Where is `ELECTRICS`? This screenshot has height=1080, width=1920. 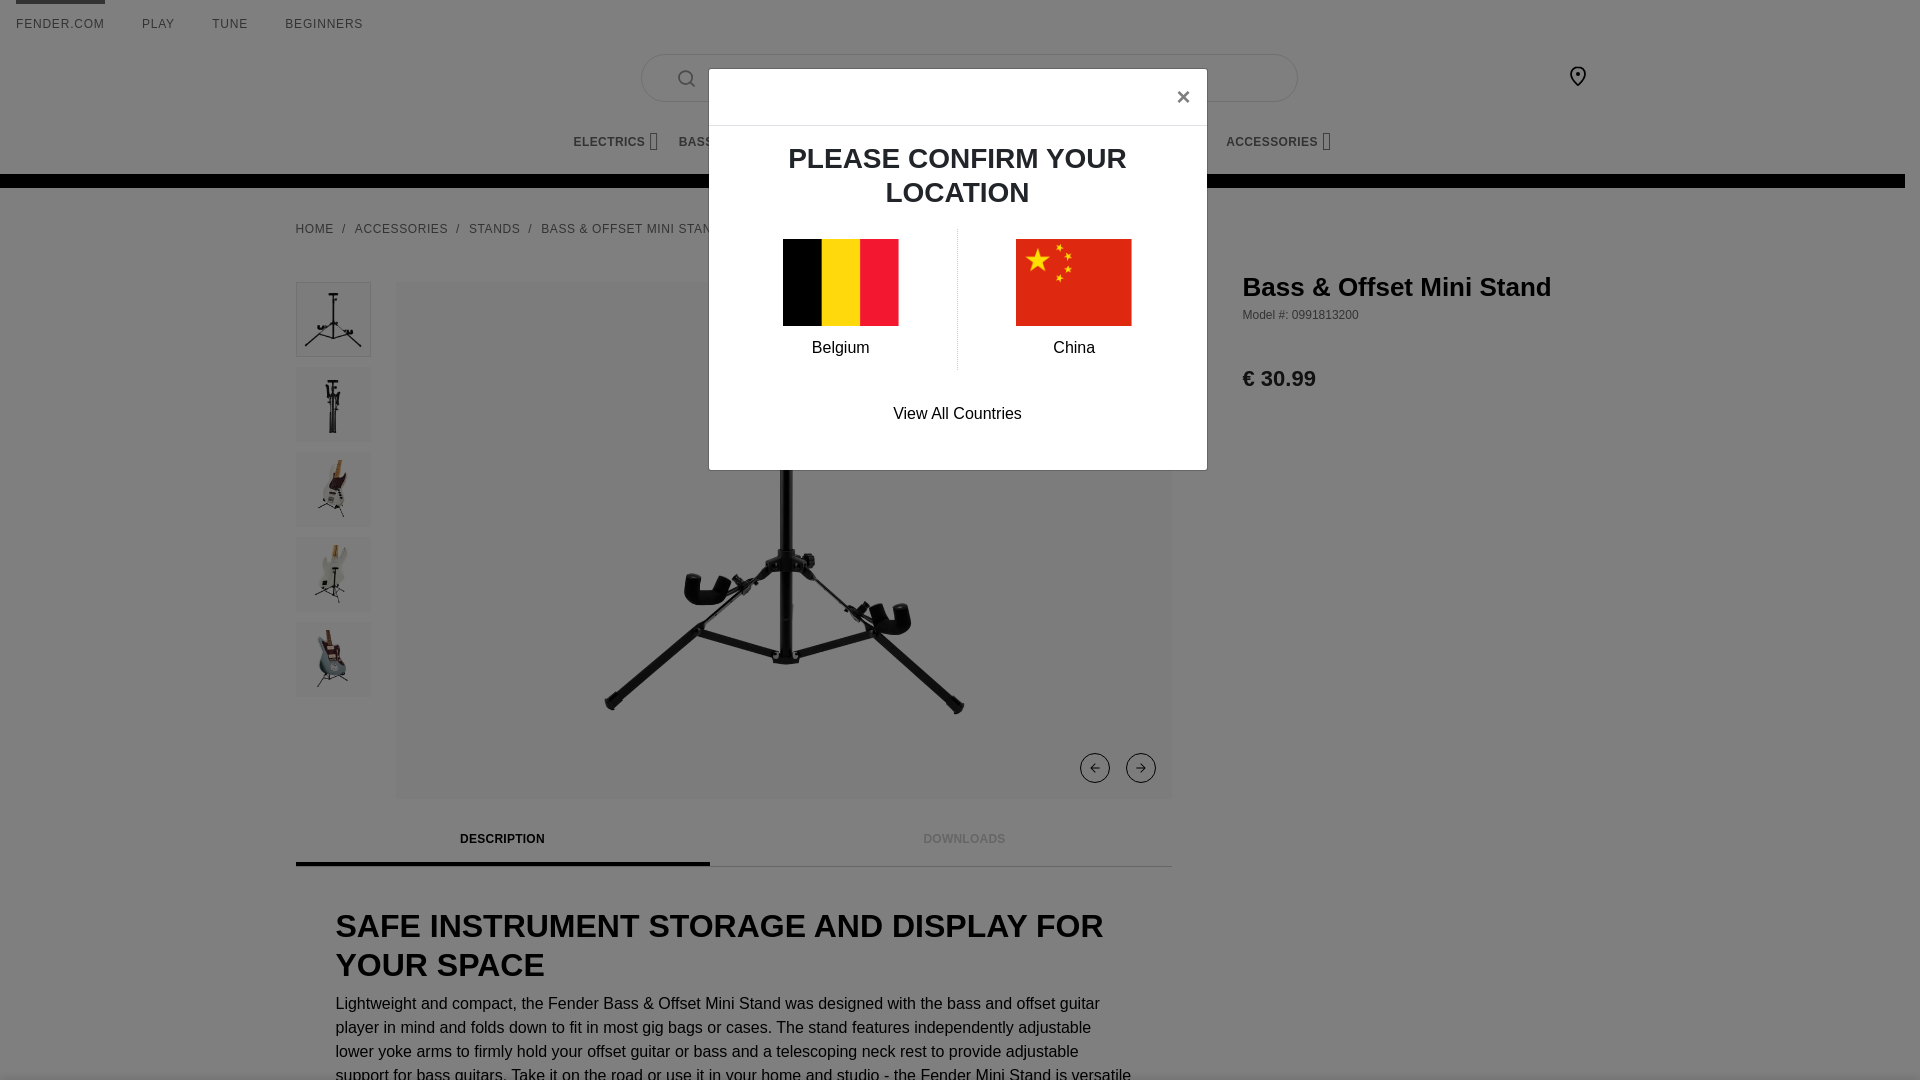 ELECTRICS is located at coordinates (616, 142).